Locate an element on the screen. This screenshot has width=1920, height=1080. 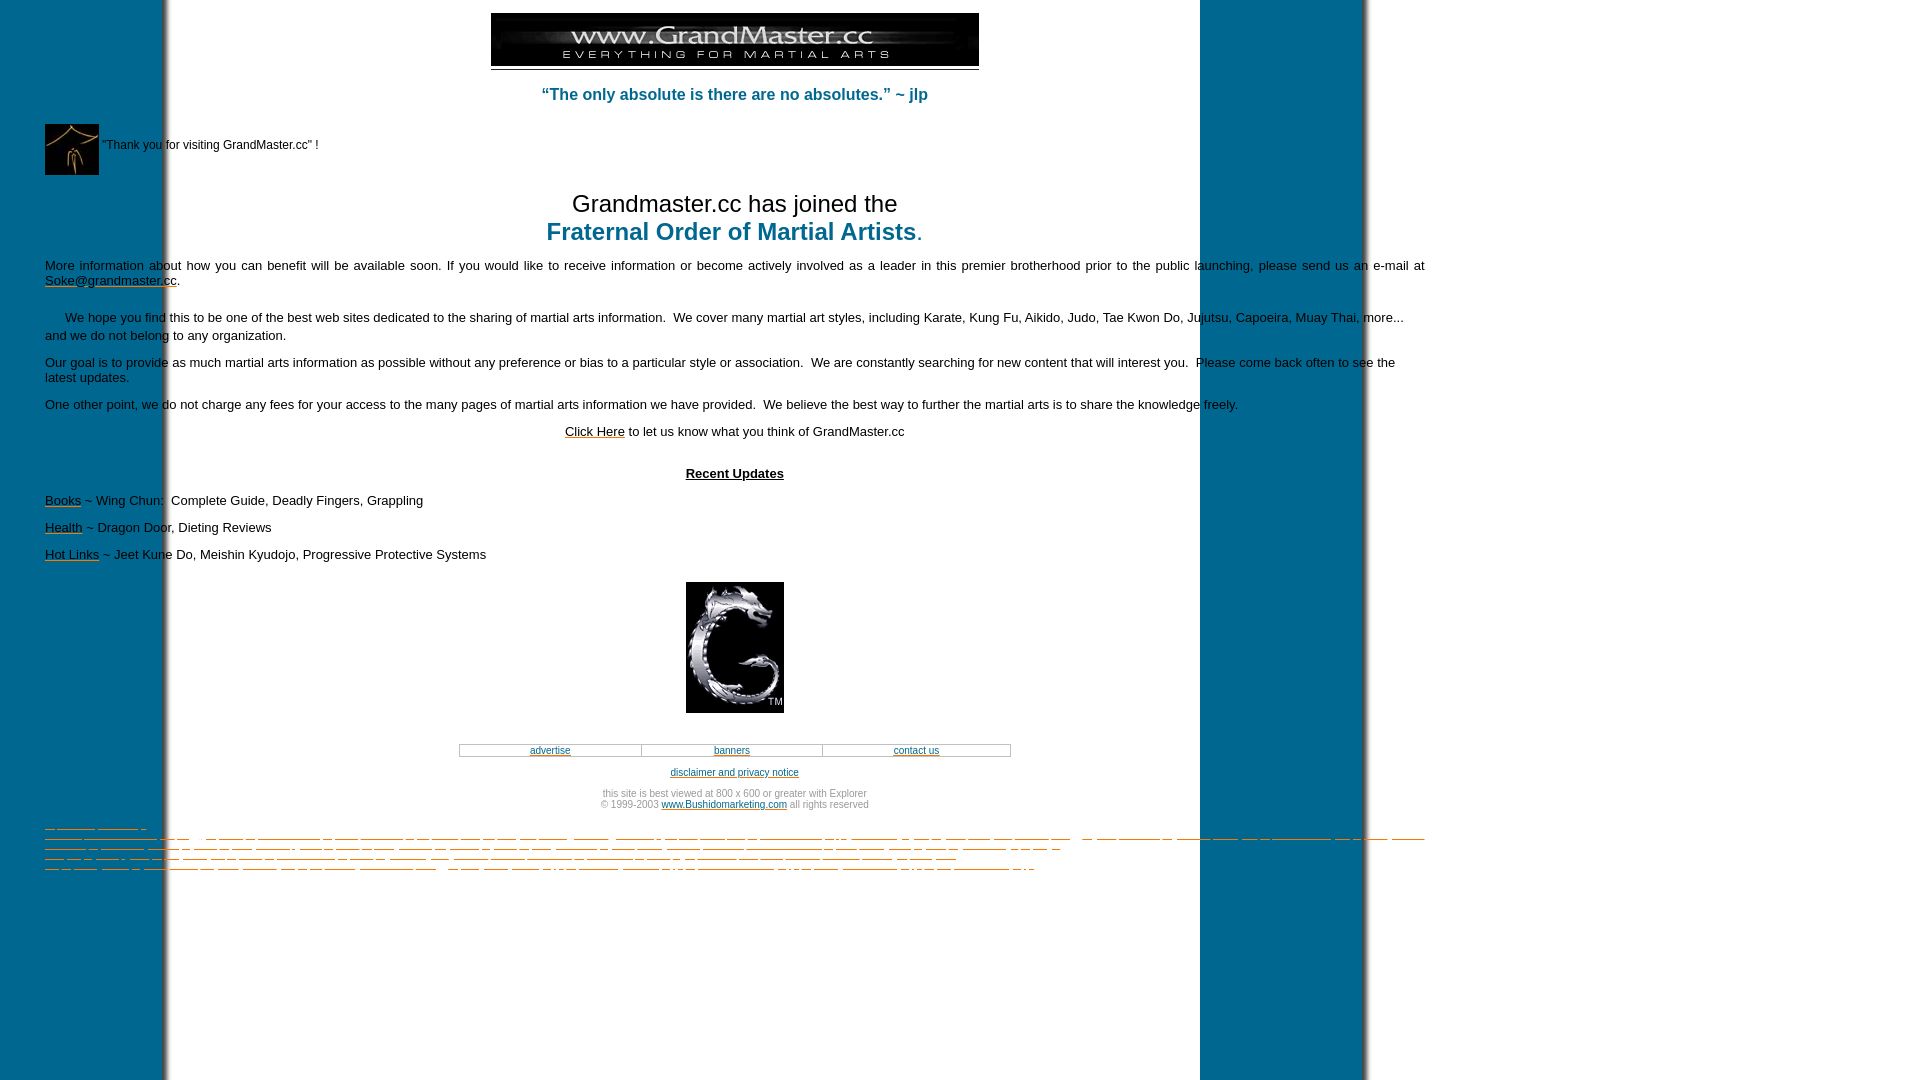
sky77 is located at coordinates (418, 835).